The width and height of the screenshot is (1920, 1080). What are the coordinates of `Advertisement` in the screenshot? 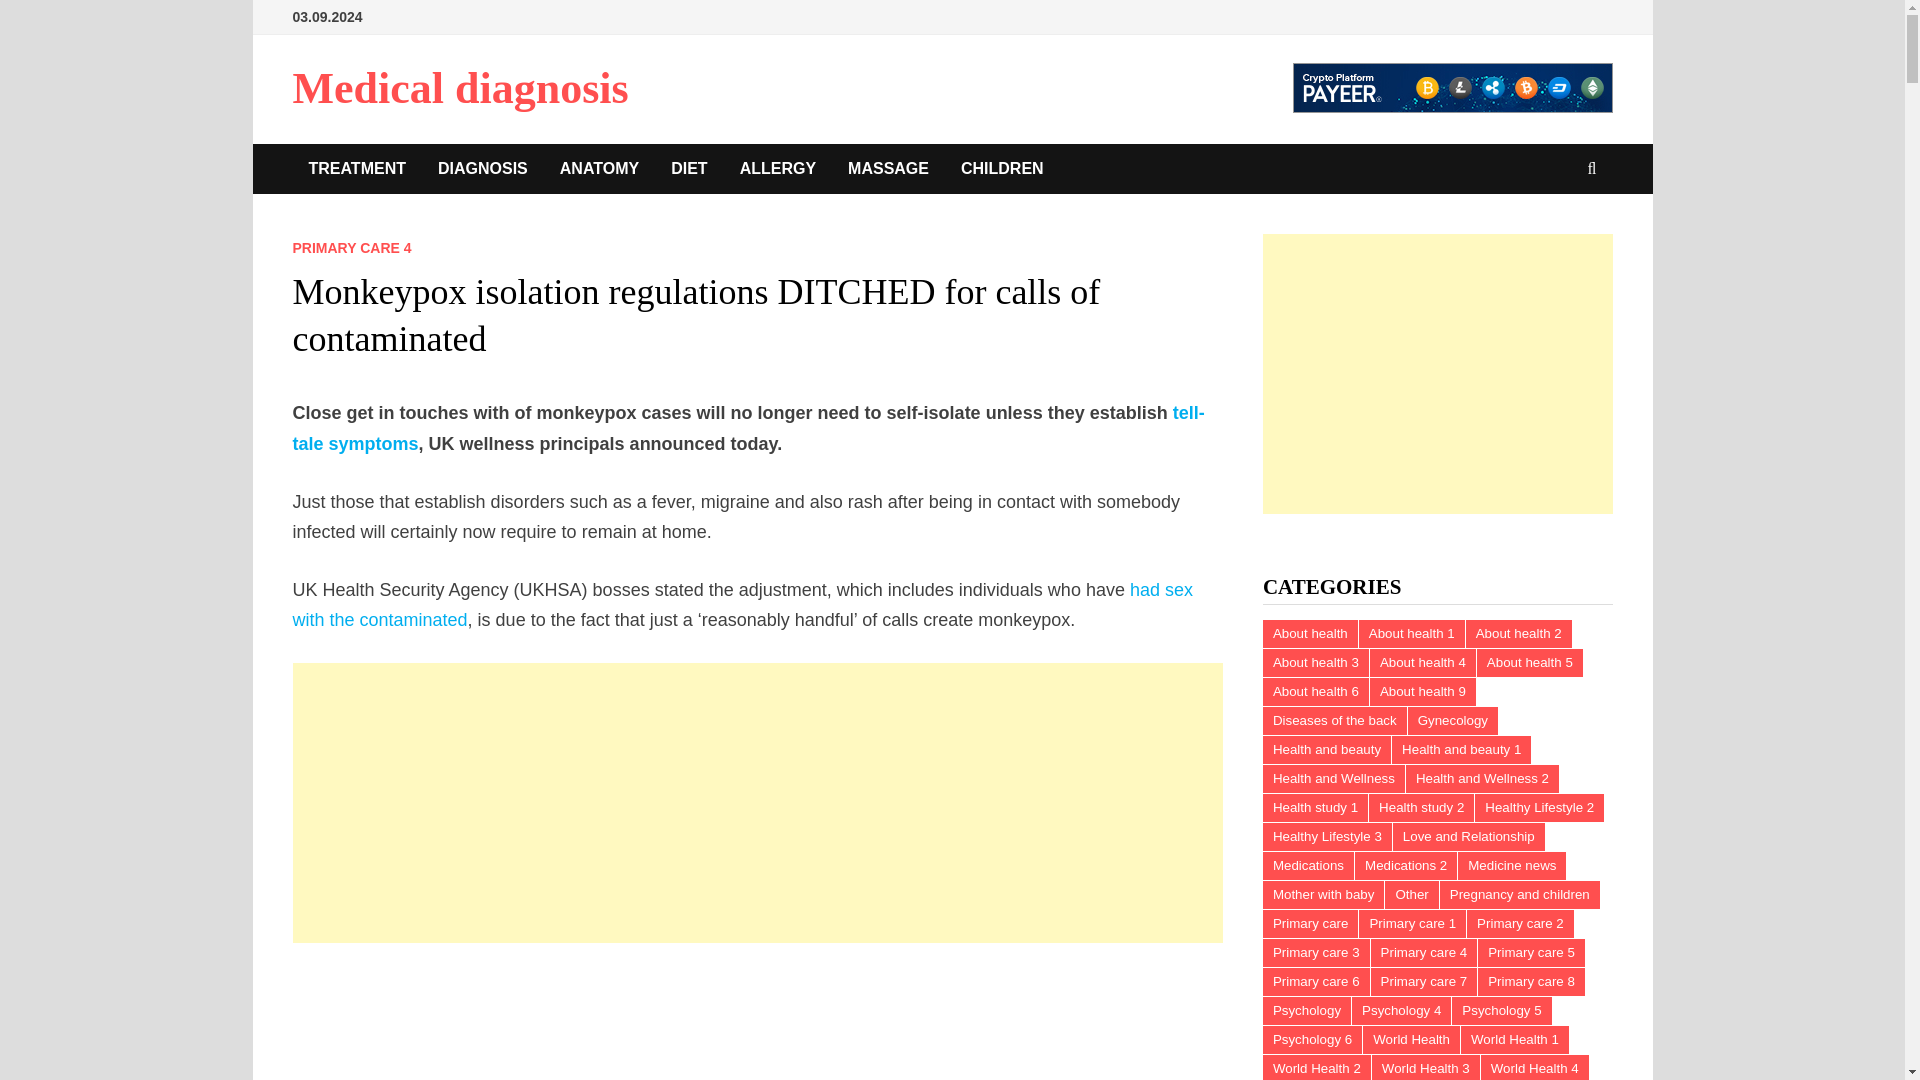 It's located at (758, 1024).